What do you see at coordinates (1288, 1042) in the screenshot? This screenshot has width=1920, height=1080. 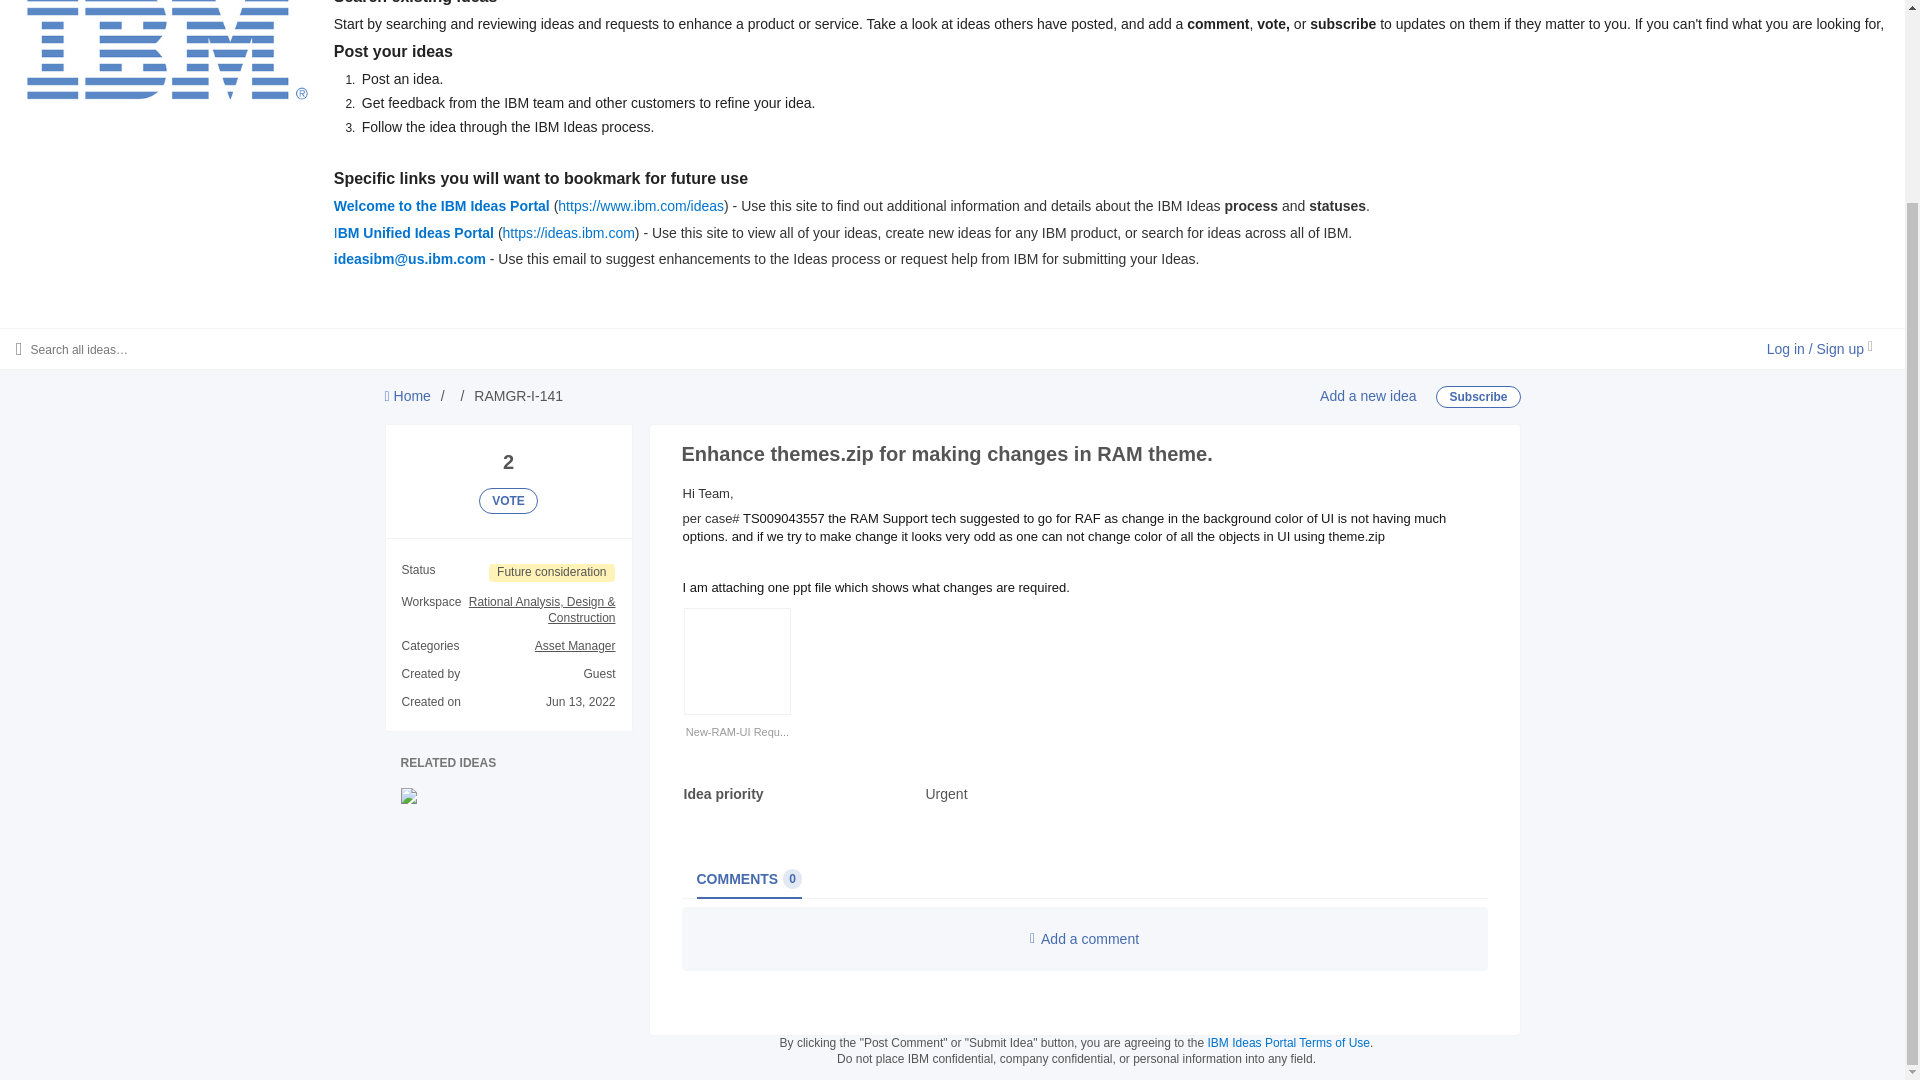 I see `Add a comment` at bounding box center [1288, 1042].